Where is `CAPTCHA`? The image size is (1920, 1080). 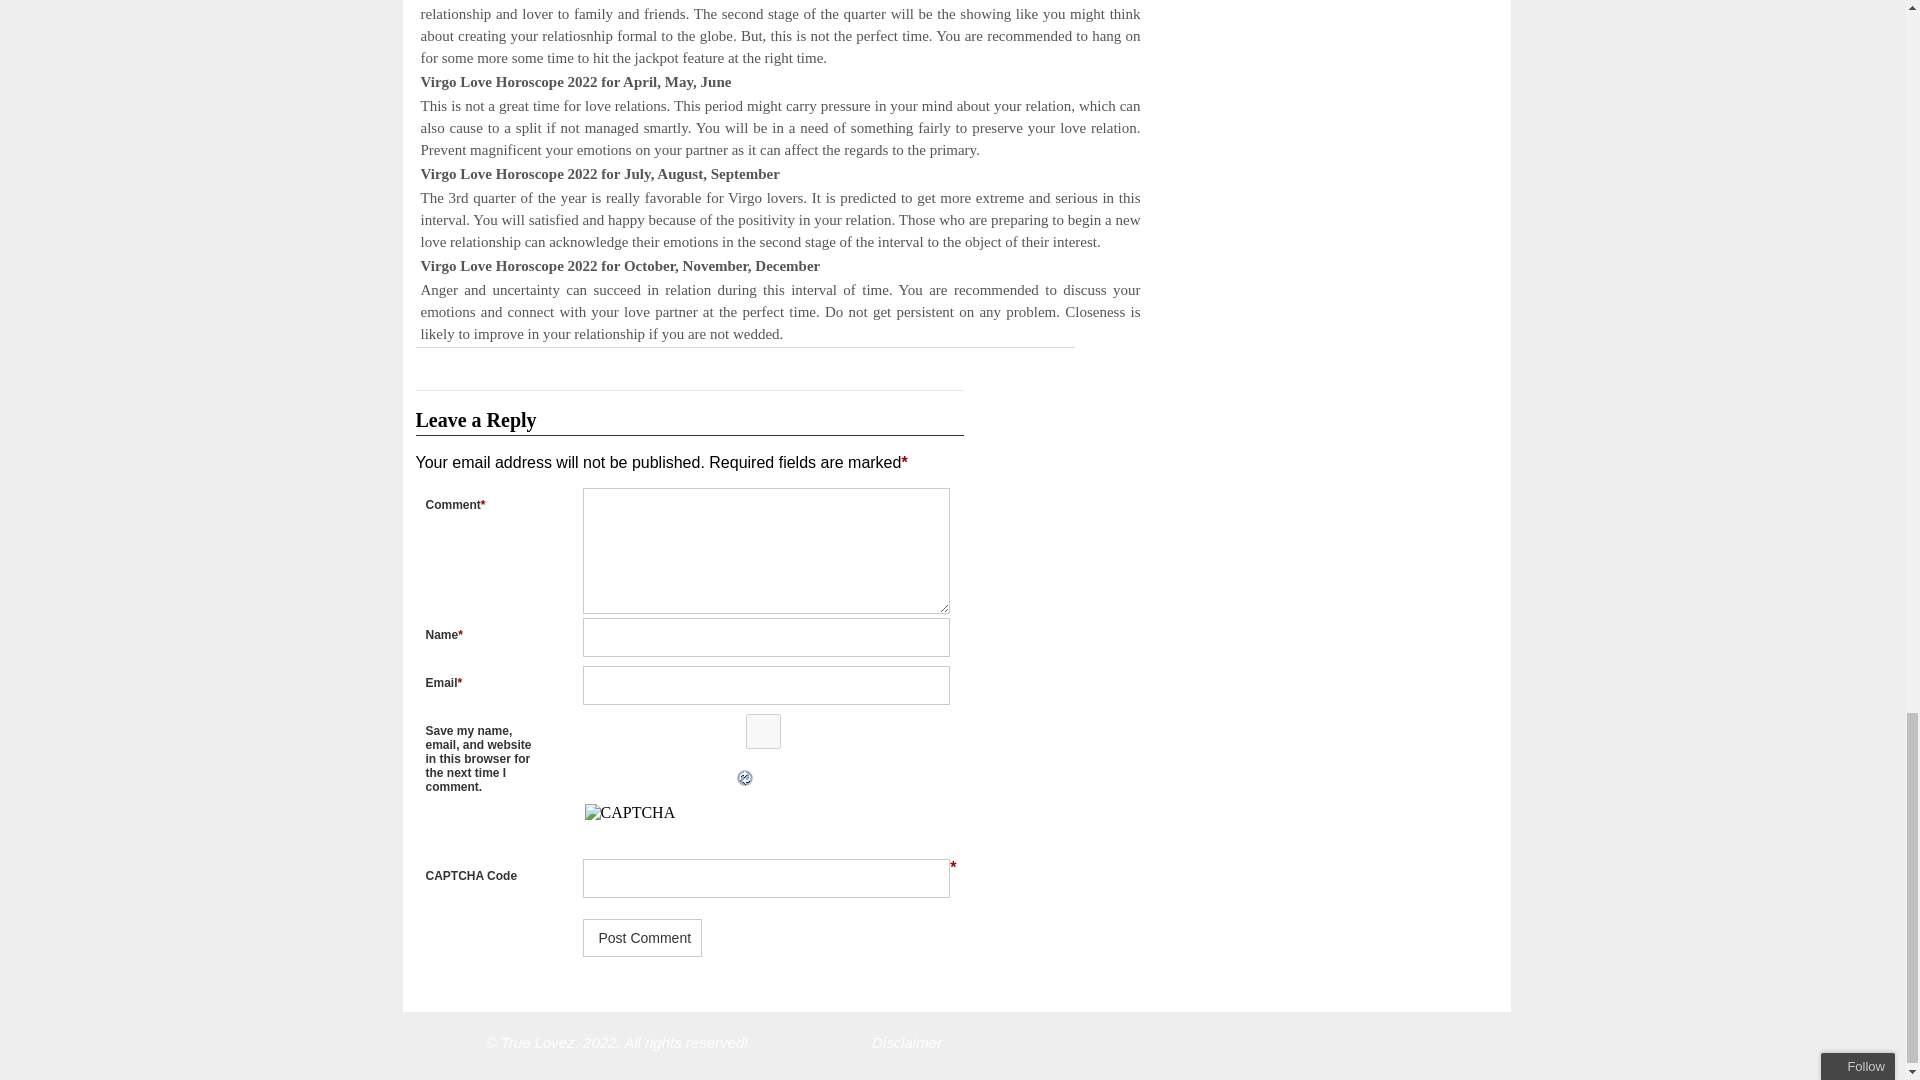 CAPTCHA is located at coordinates (652, 826).